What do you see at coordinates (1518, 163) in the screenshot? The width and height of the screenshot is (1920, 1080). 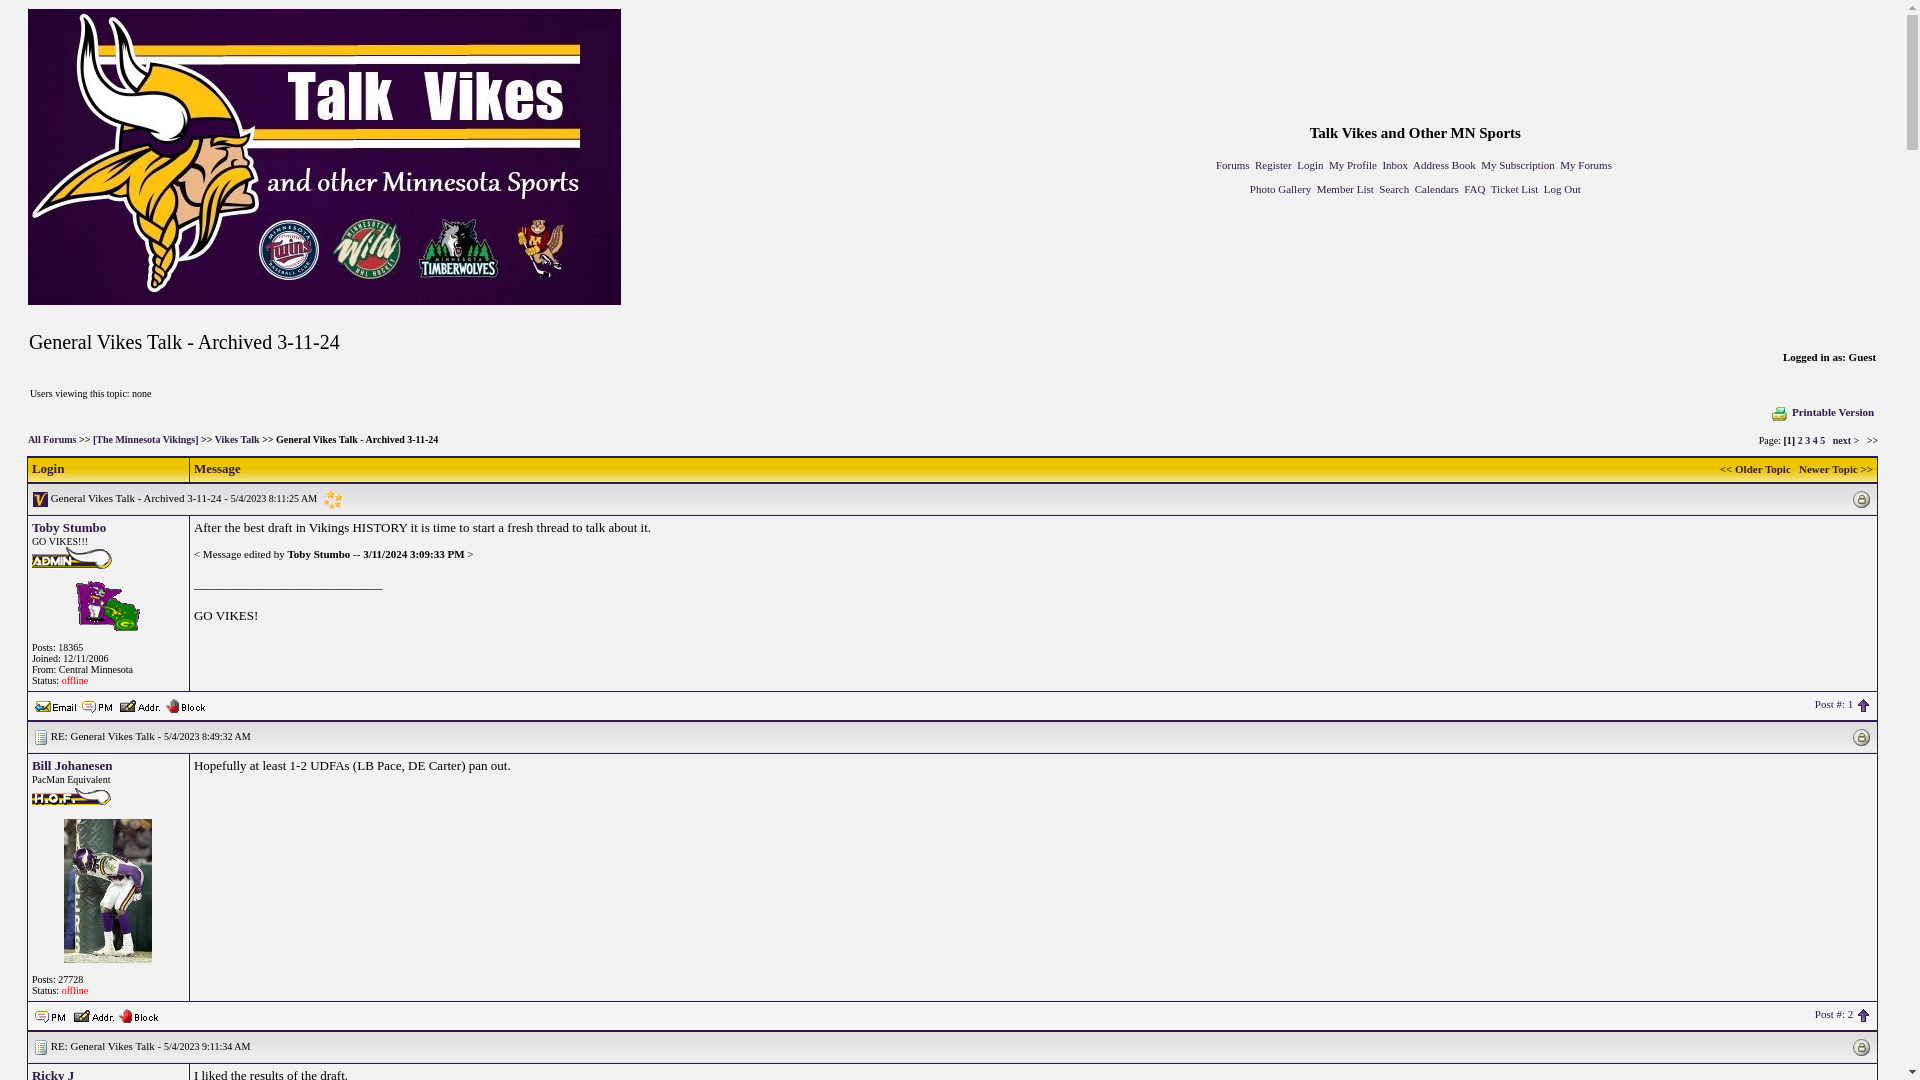 I see `My Subscription` at bounding box center [1518, 163].